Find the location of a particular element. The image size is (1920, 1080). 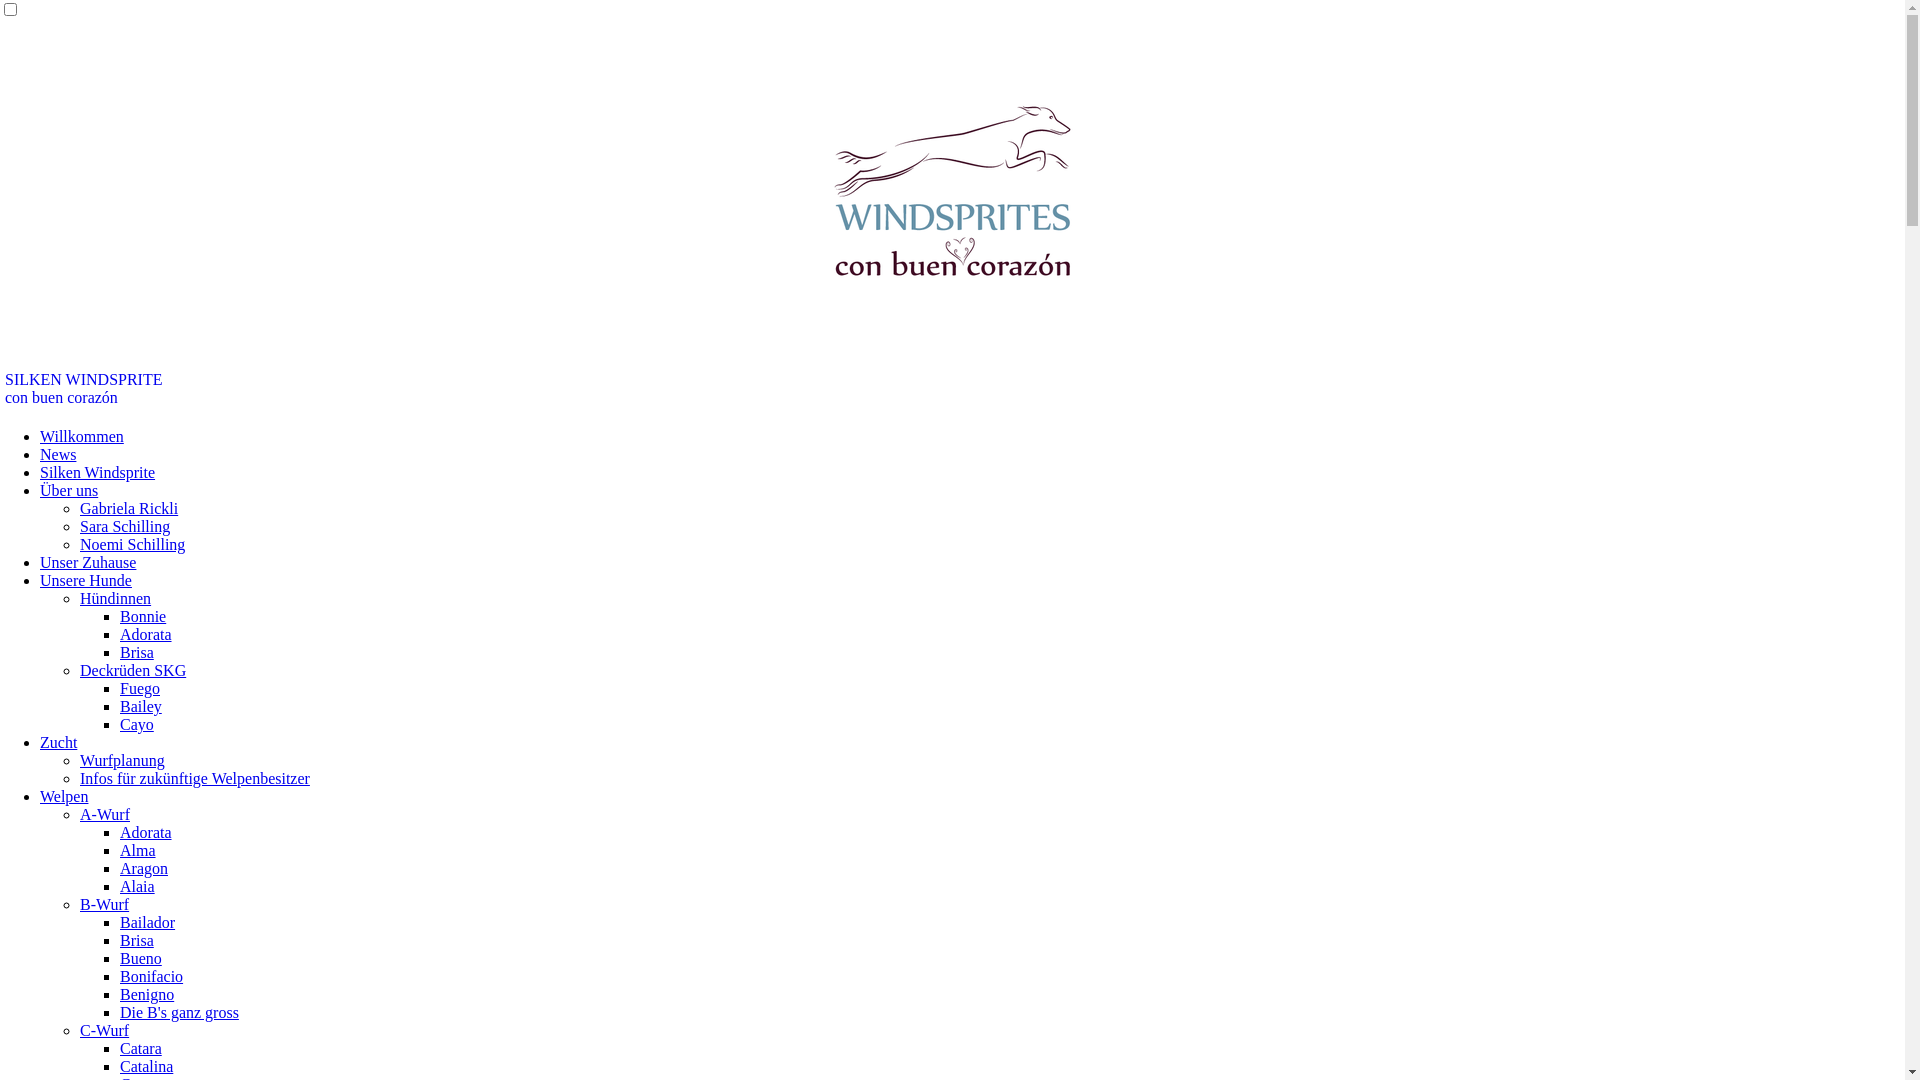

Zucht is located at coordinates (58, 742).